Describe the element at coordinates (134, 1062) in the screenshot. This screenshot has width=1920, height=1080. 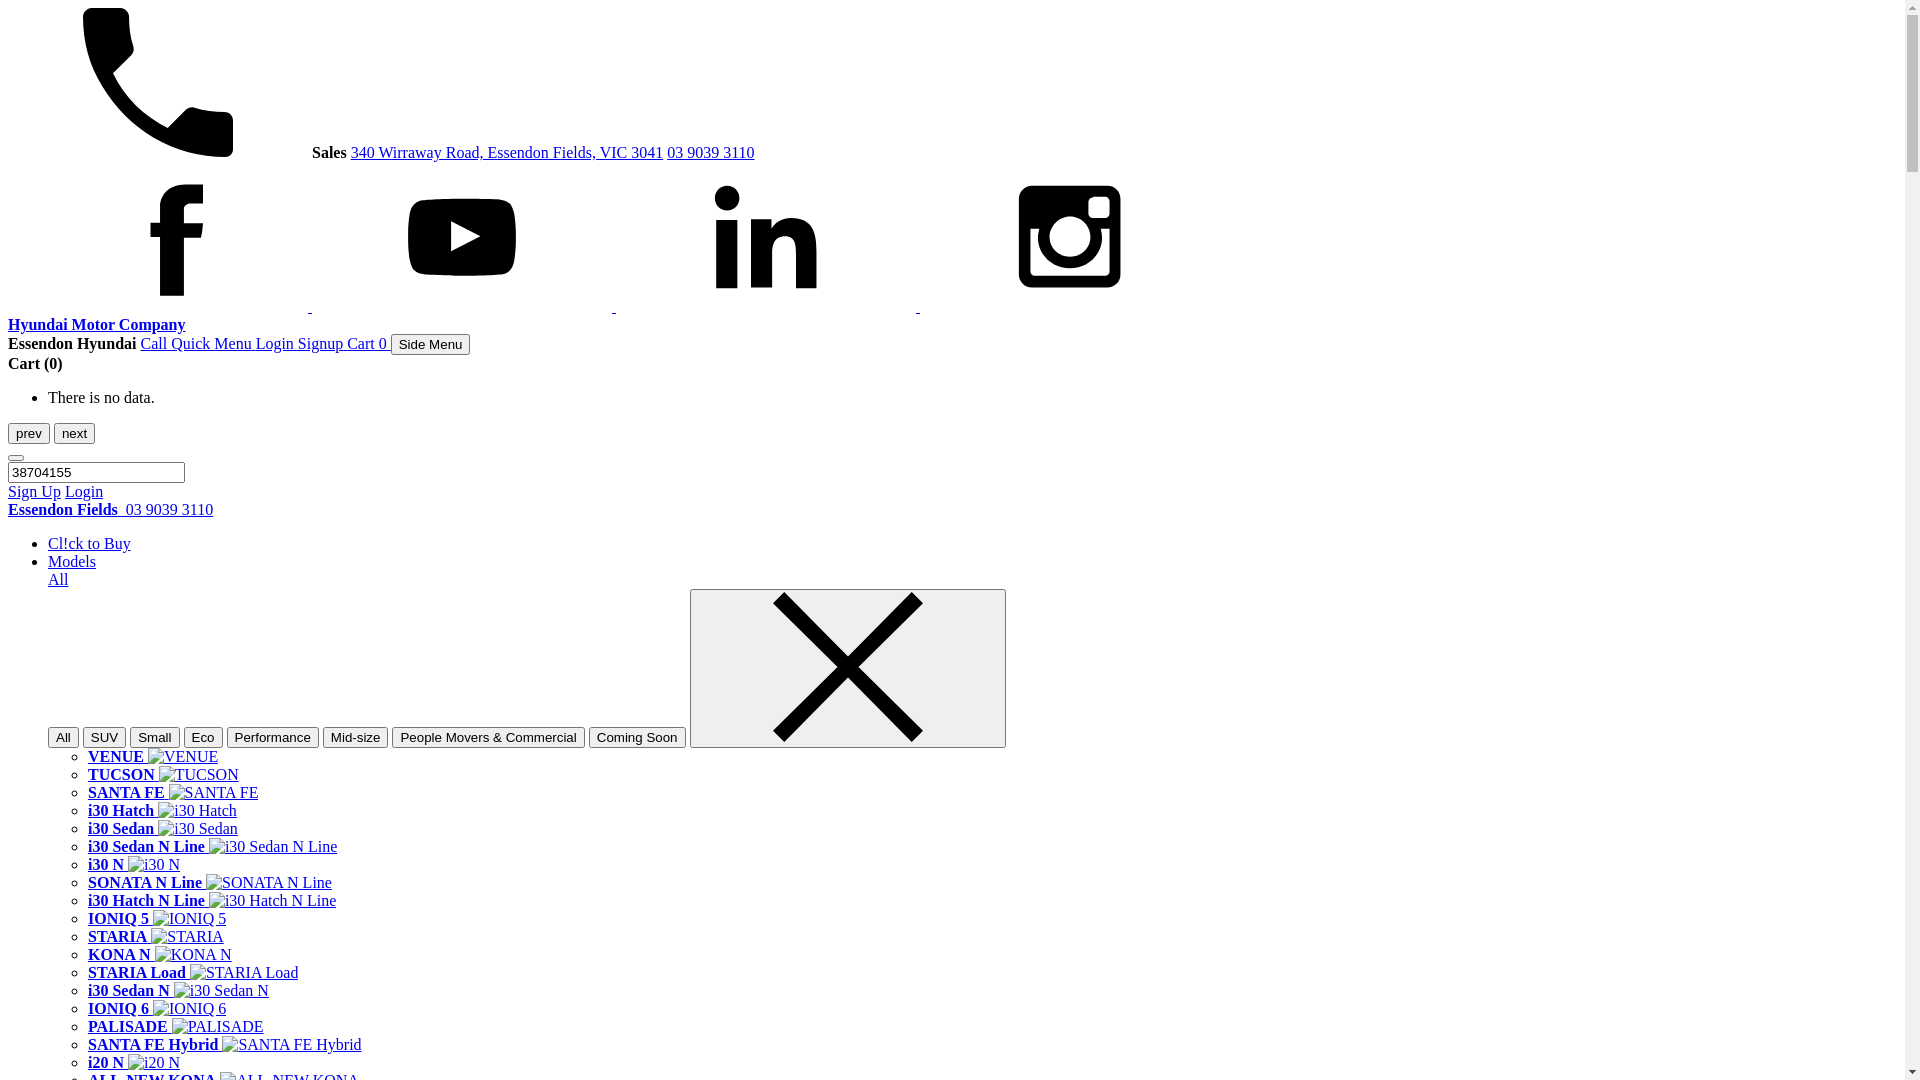
I see `i20 N` at that location.